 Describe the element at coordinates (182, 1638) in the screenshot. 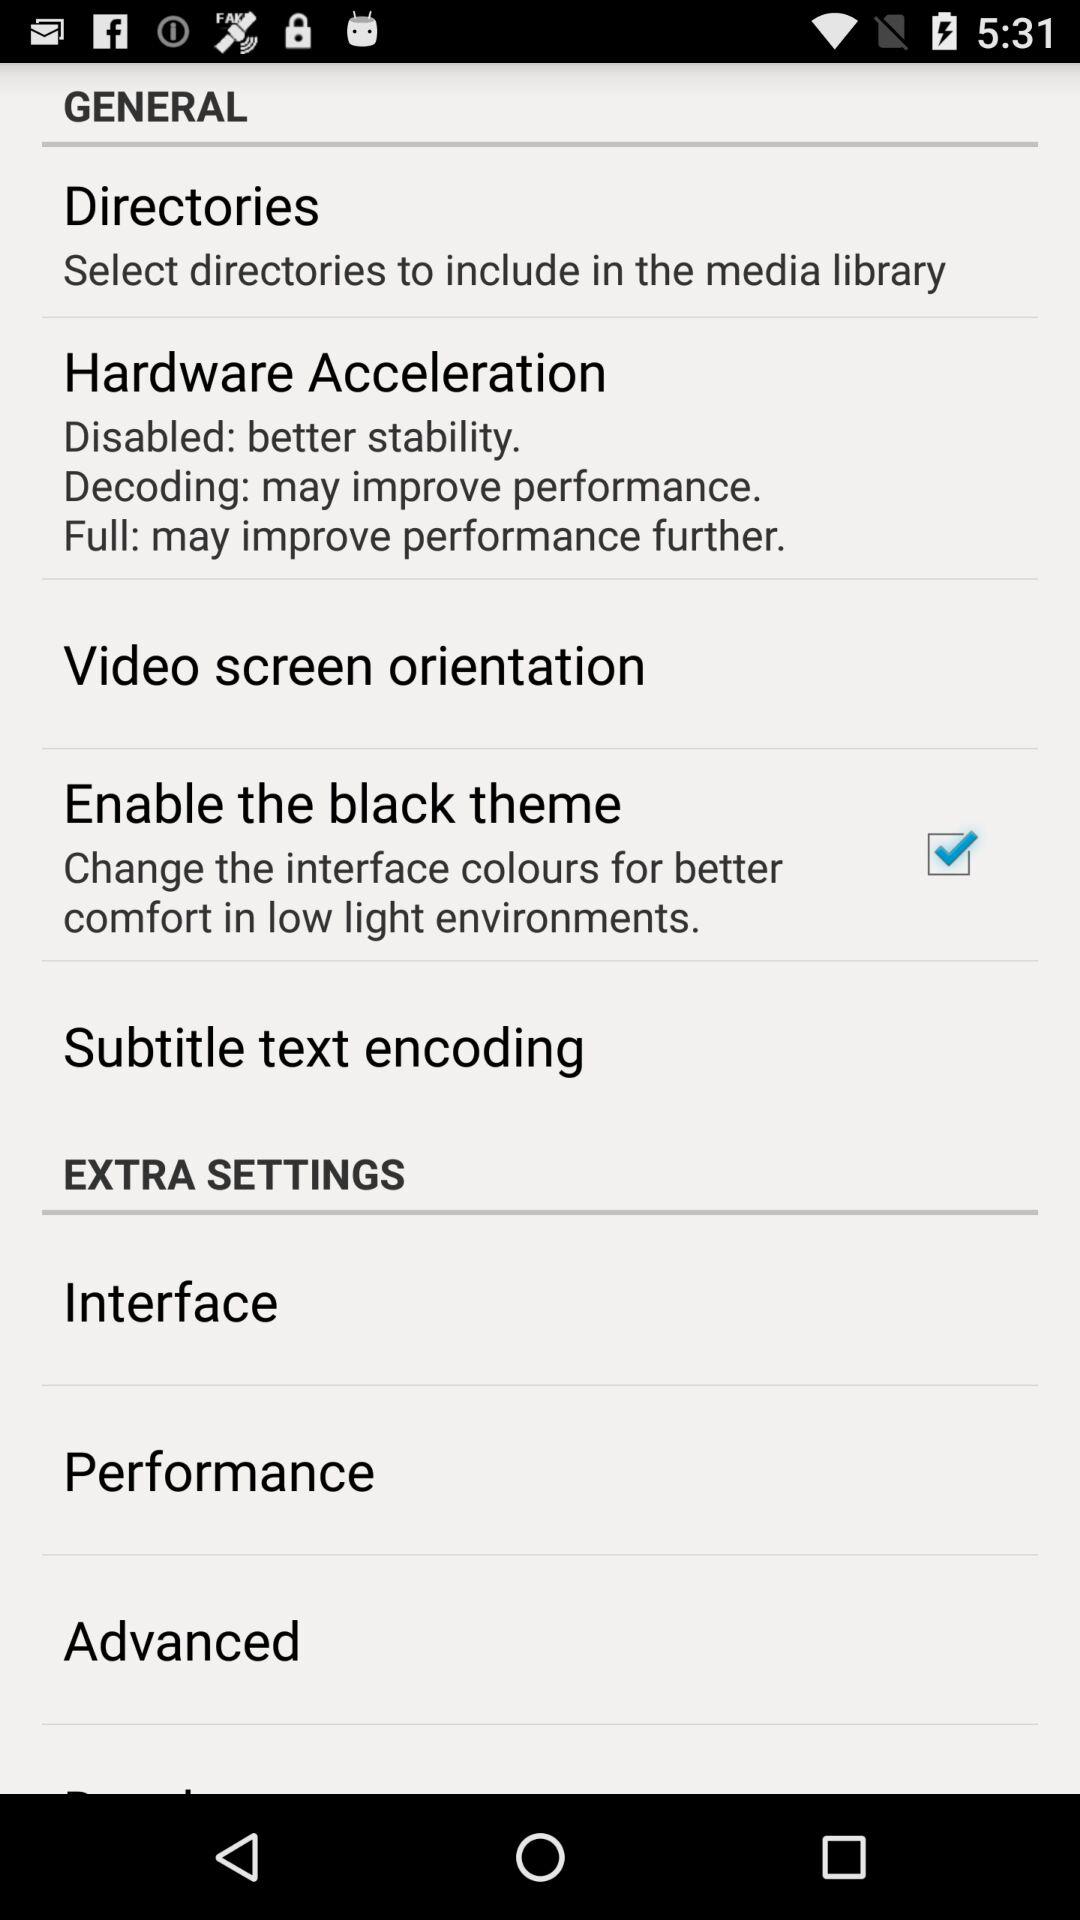

I see `launch the app below performance` at that location.